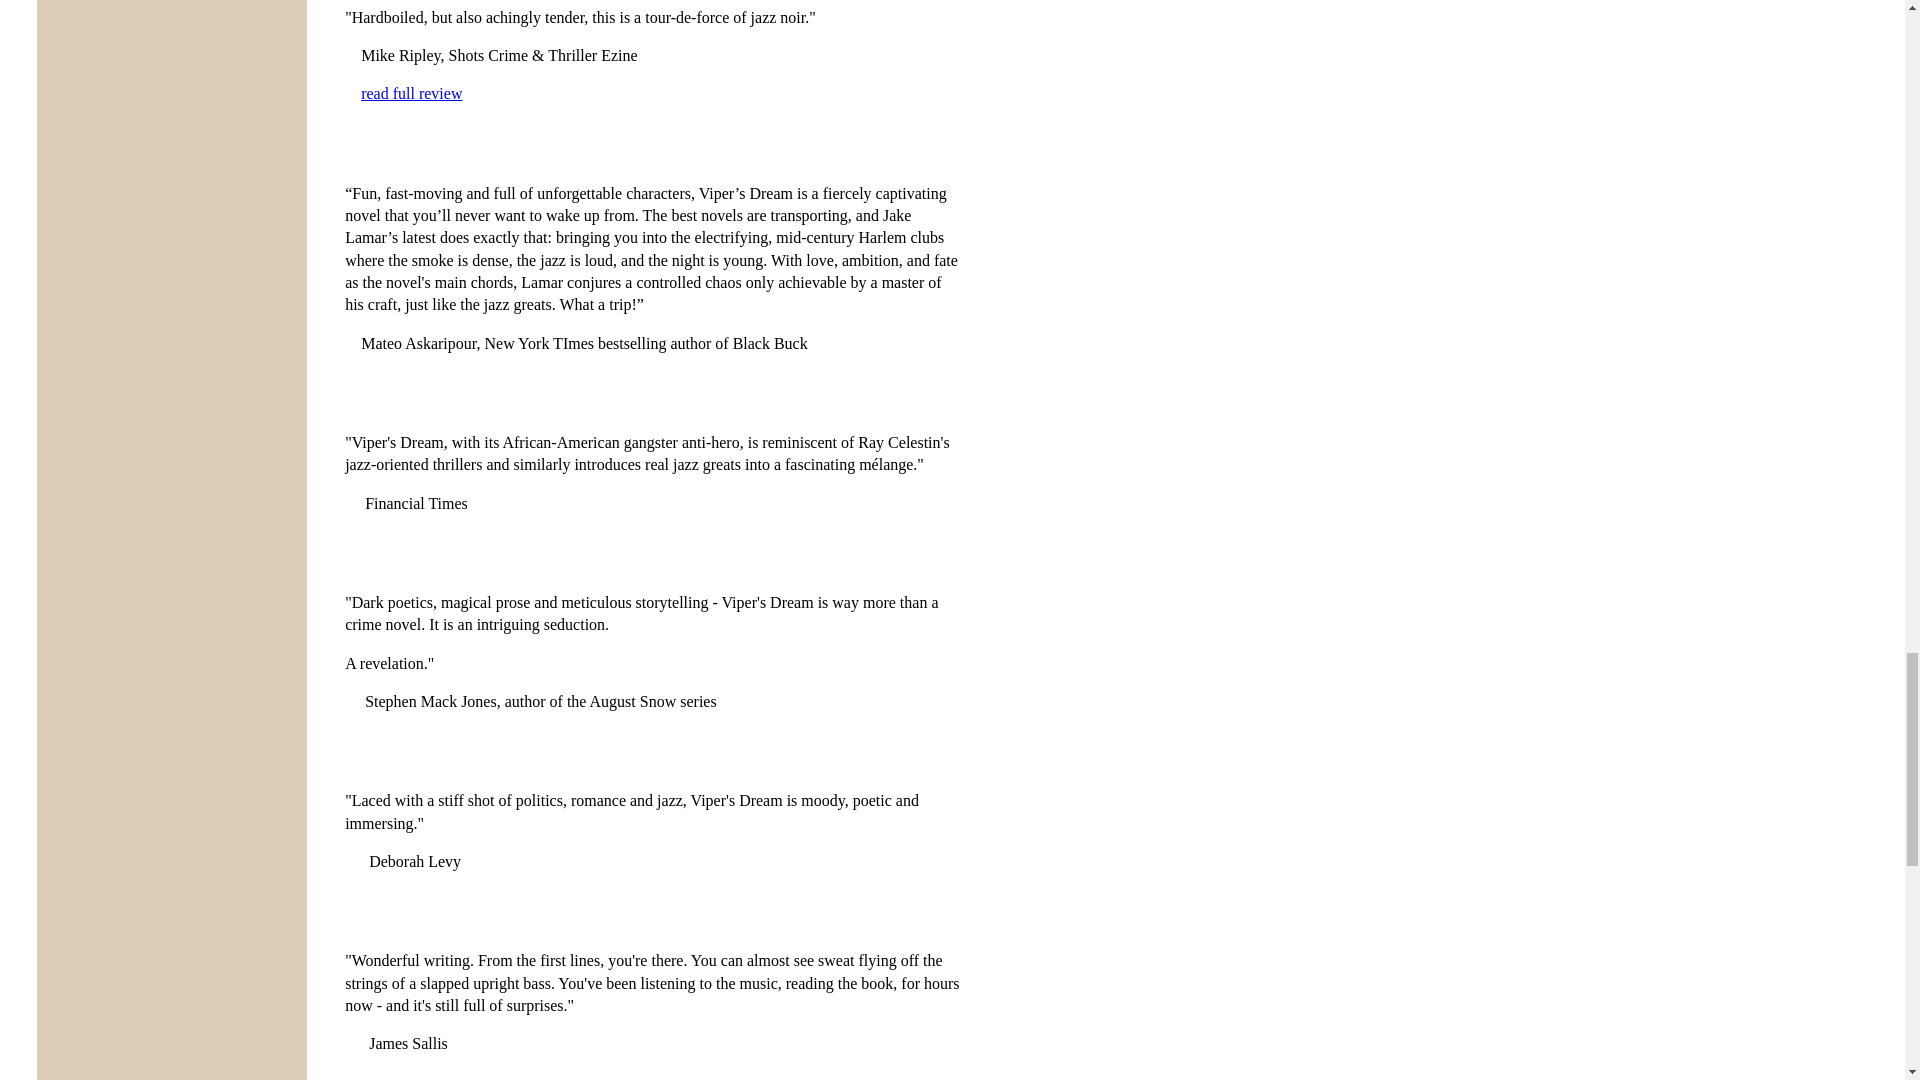  What do you see at coordinates (411, 93) in the screenshot?
I see `read full review` at bounding box center [411, 93].